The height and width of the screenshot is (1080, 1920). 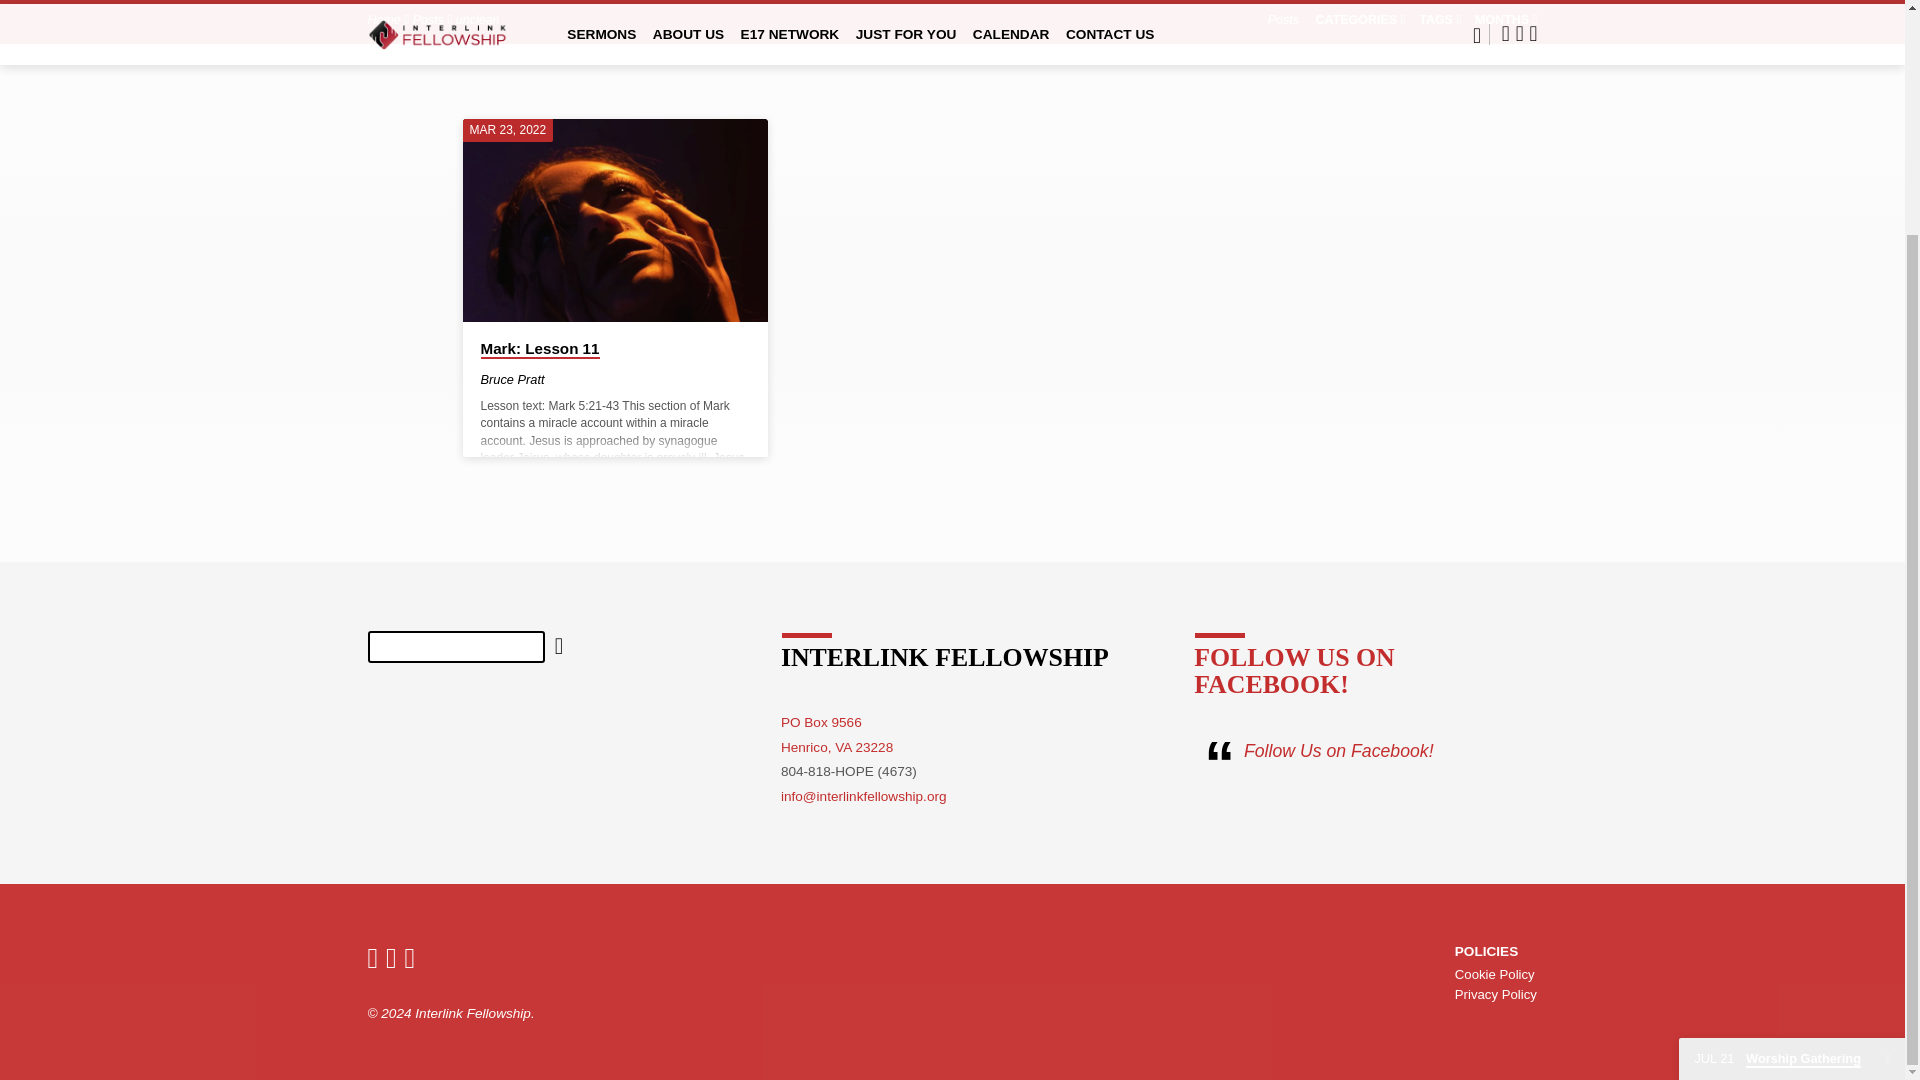 What do you see at coordinates (1339, 750) in the screenshot?
I see `Follow Us on Facebook!` at bounding box center [1339, 750].